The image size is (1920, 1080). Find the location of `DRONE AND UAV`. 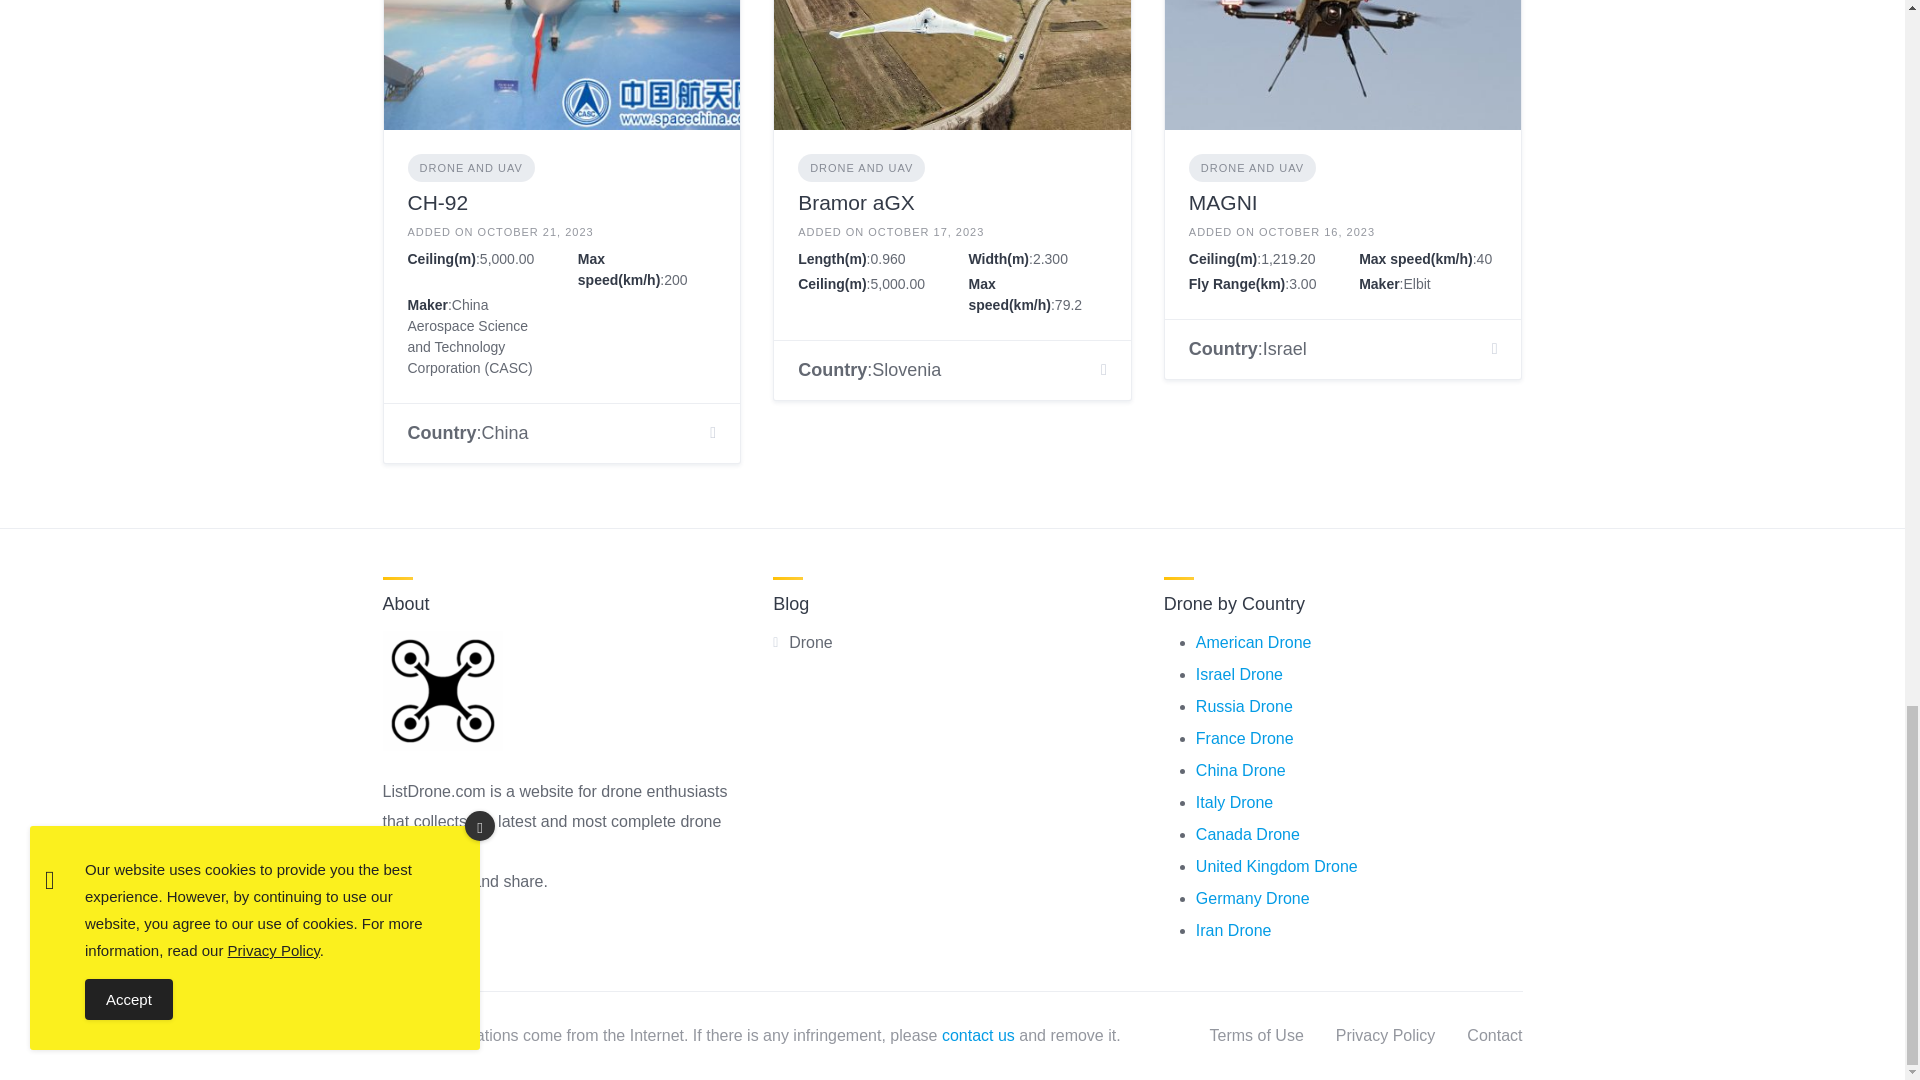

DRONE AND UAV is located at coordinates (862, 168).